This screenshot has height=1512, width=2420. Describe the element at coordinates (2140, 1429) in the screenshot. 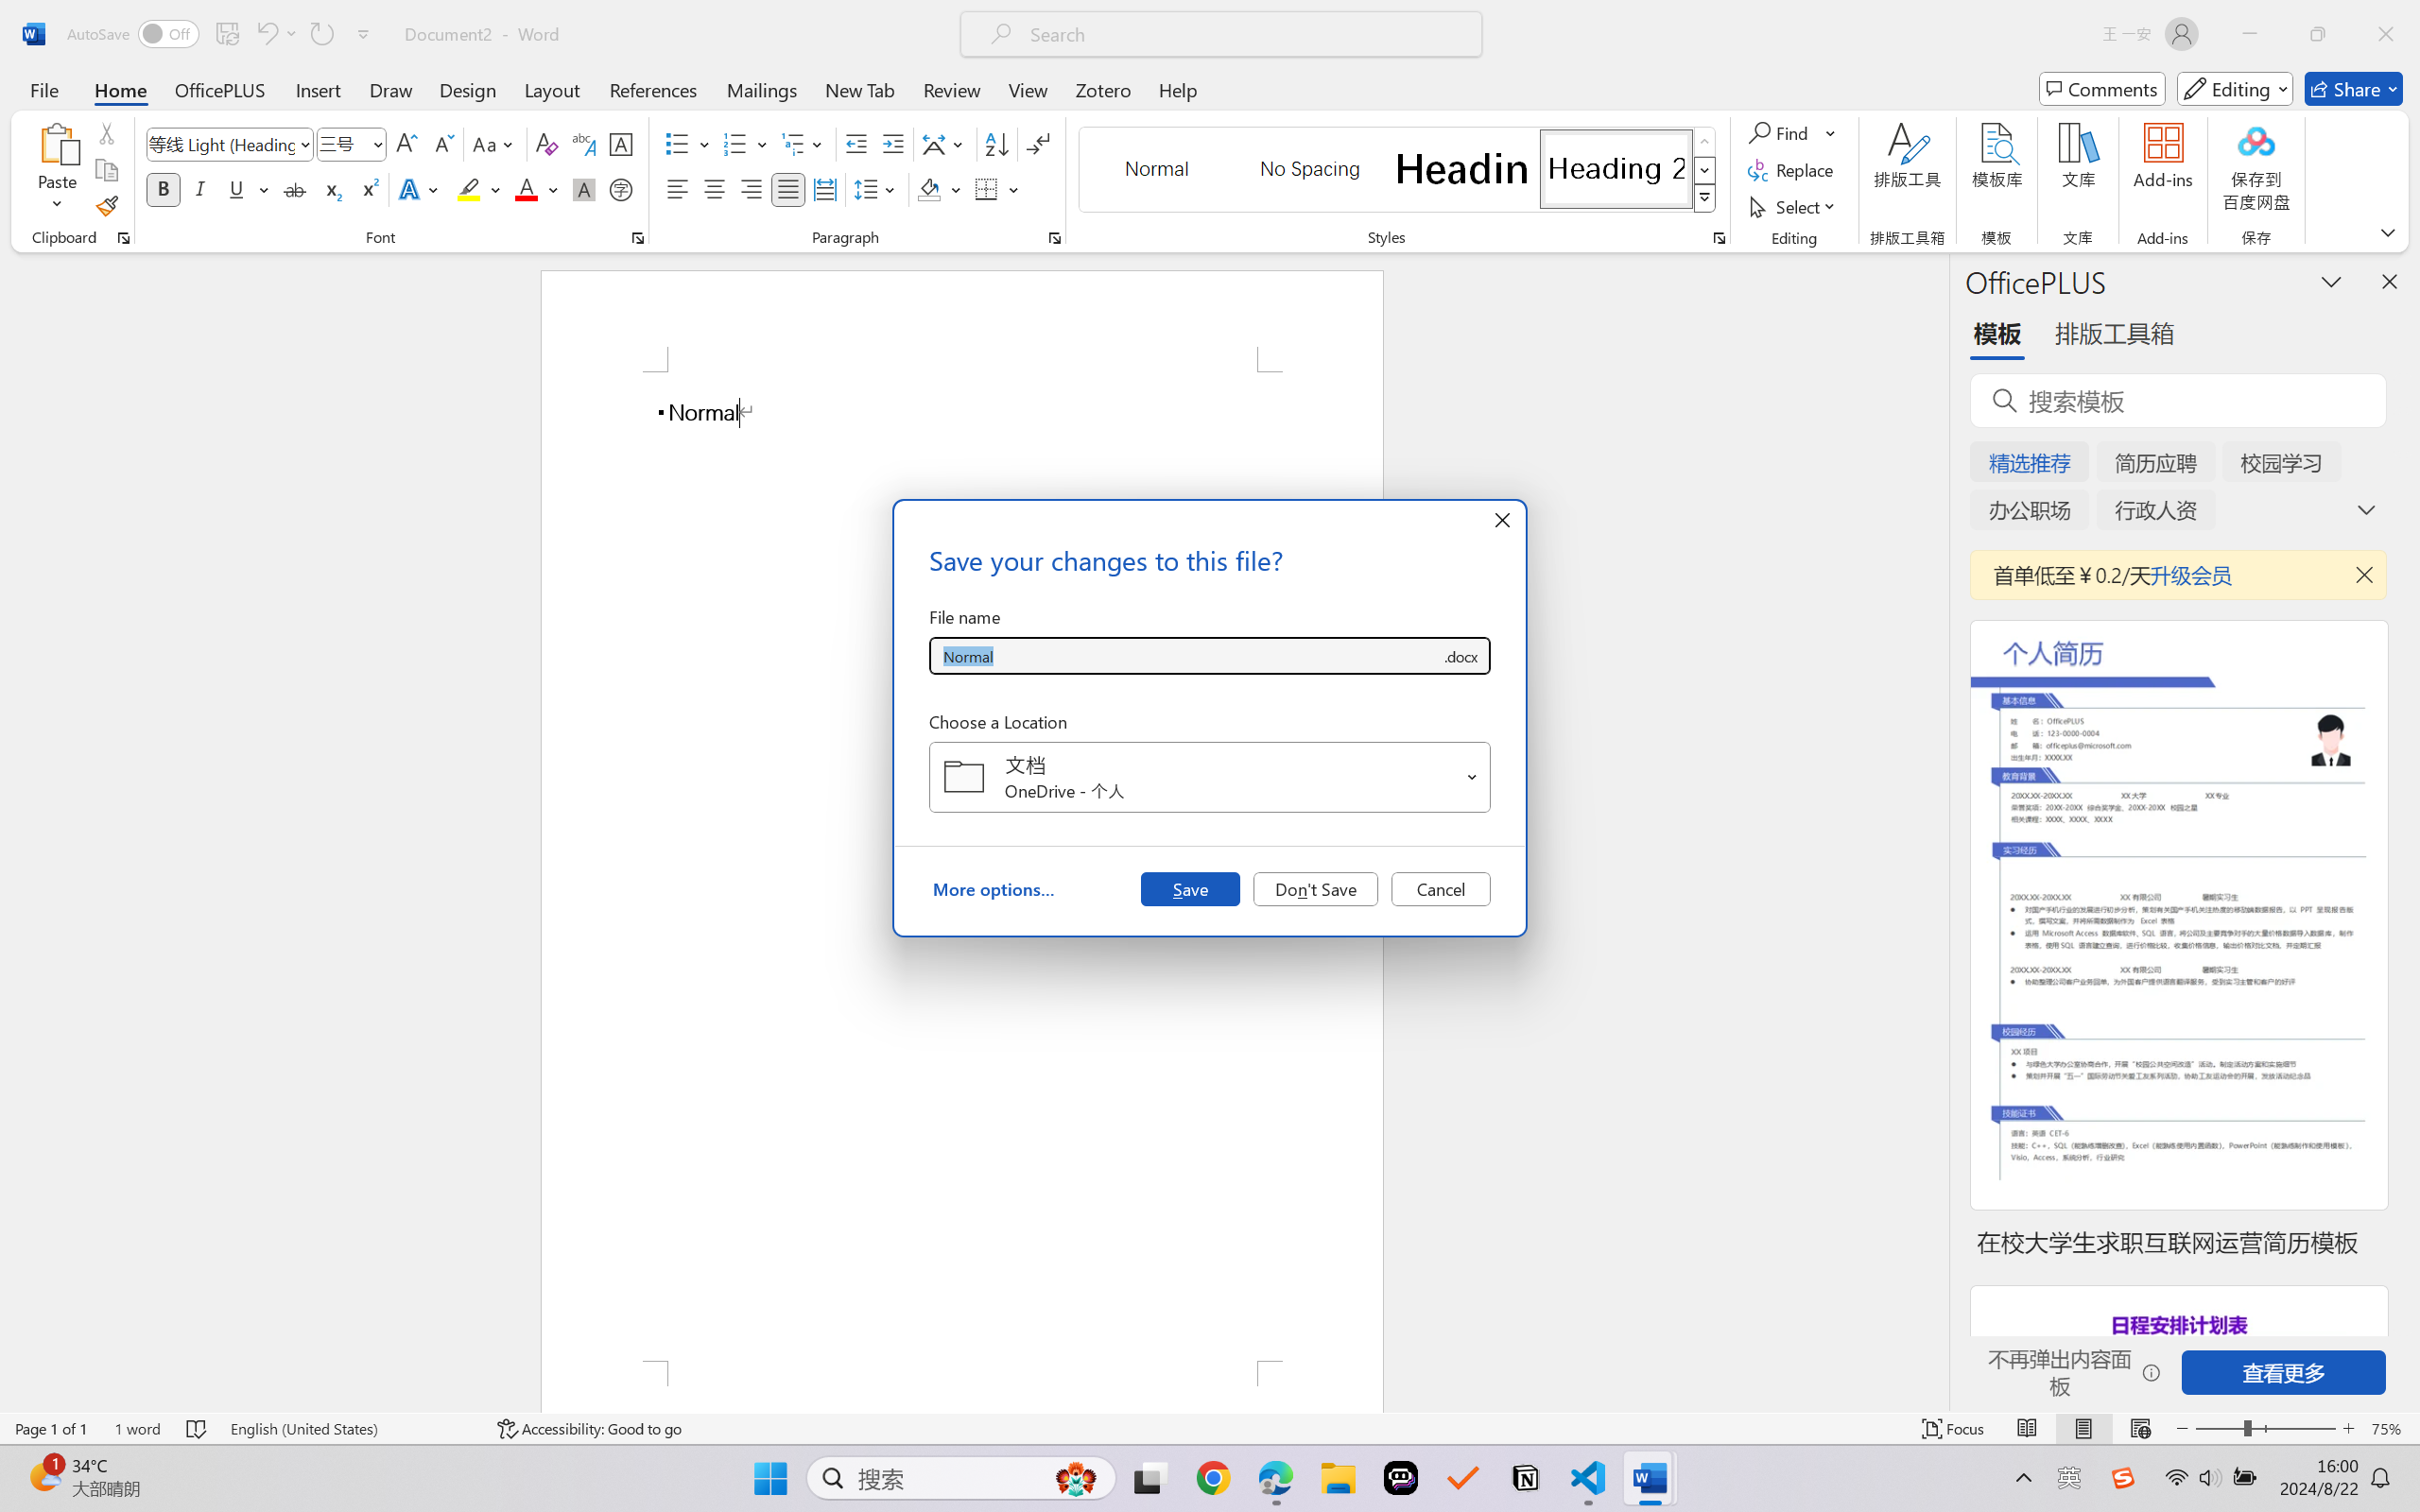

I see `Web Layout` at that location.